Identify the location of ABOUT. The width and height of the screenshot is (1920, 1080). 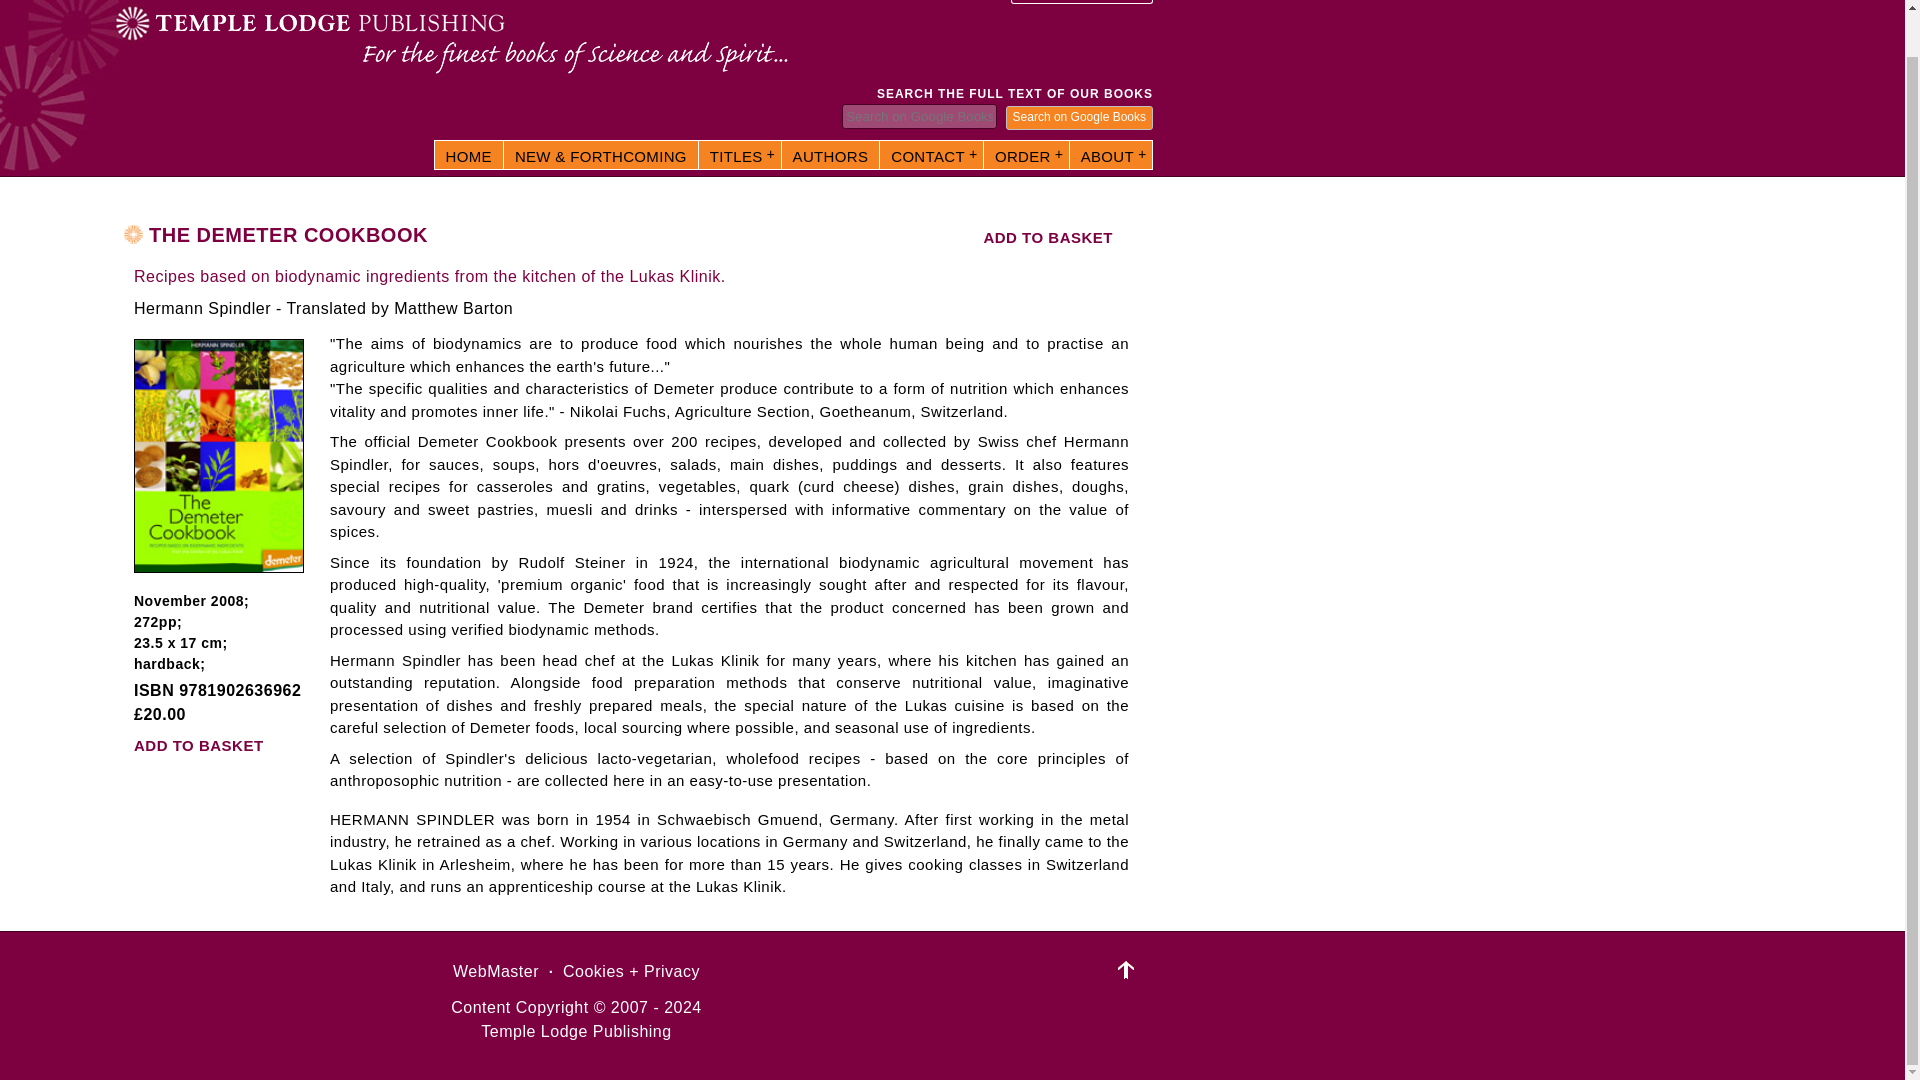
(1110, 154).